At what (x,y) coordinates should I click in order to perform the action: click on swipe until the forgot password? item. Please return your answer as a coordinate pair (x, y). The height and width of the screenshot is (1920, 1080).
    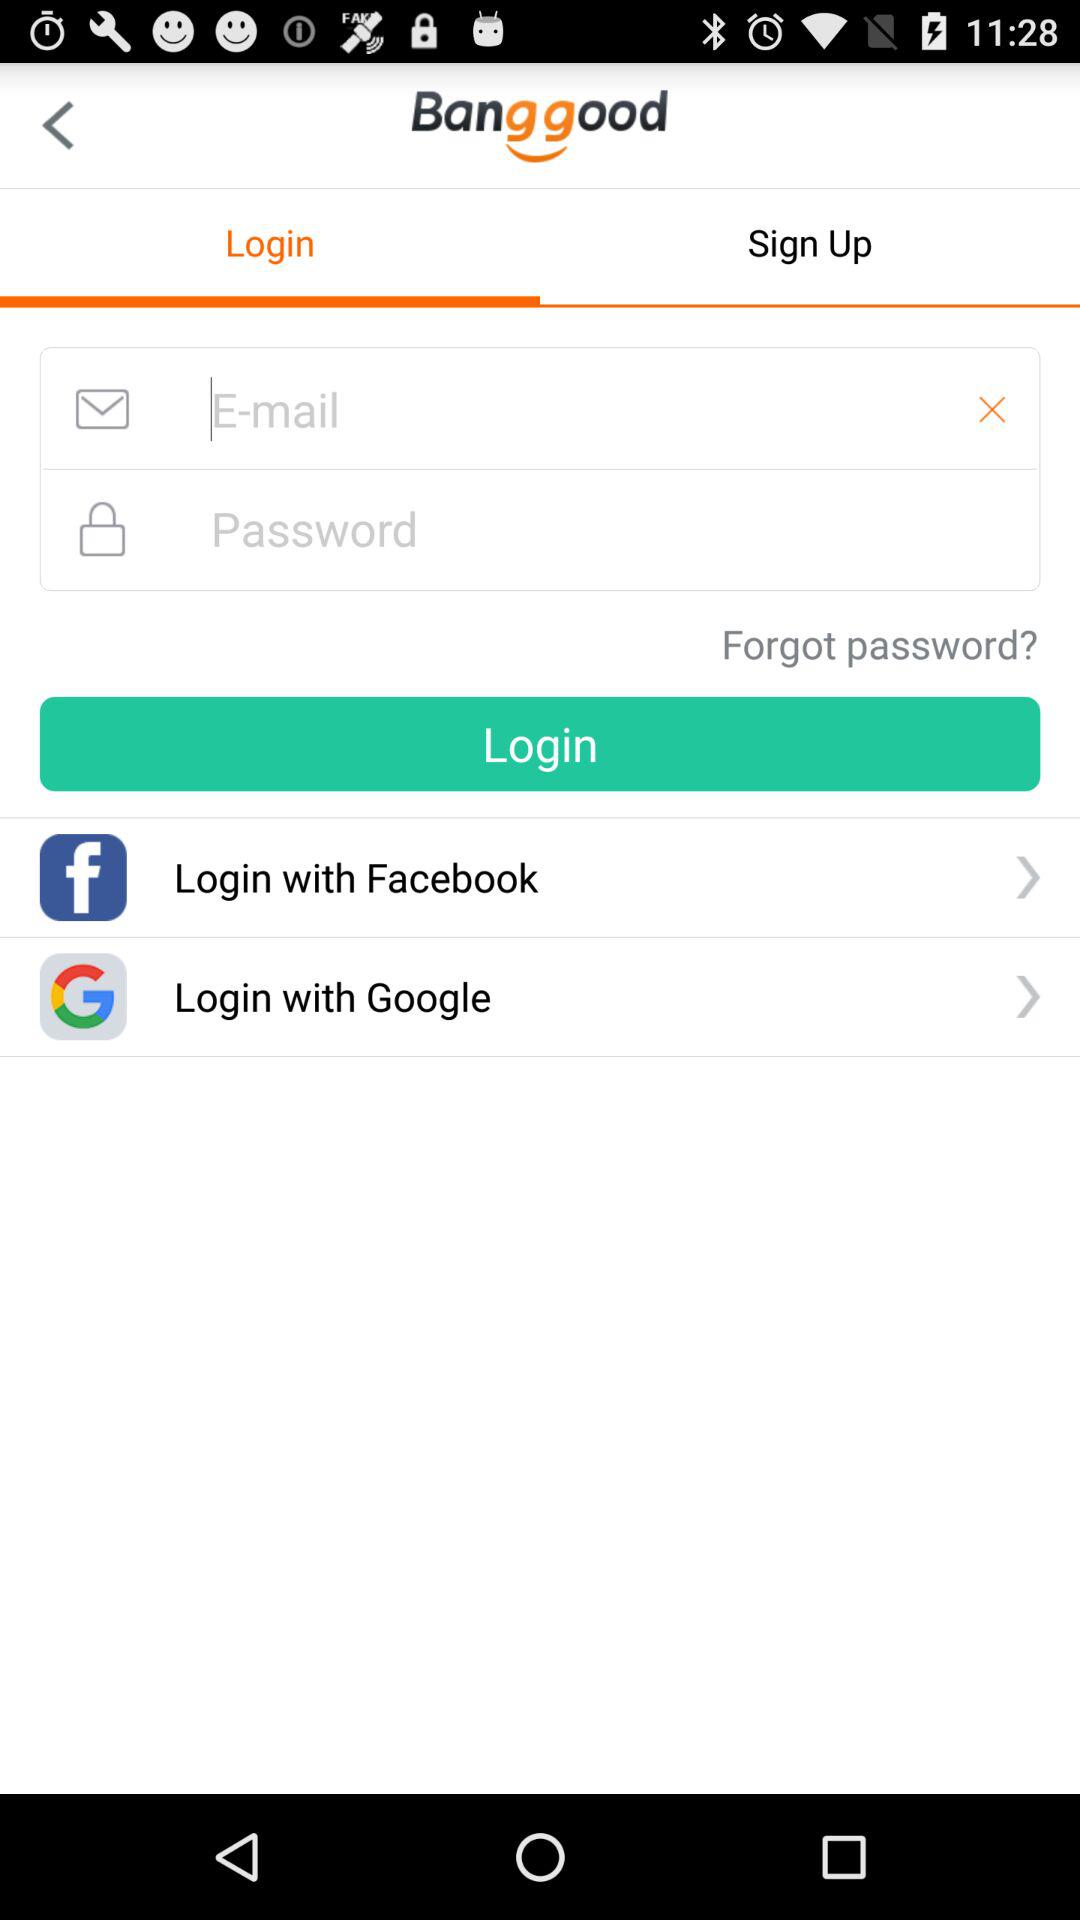
    Looking at the image, I should click on (880, 644).